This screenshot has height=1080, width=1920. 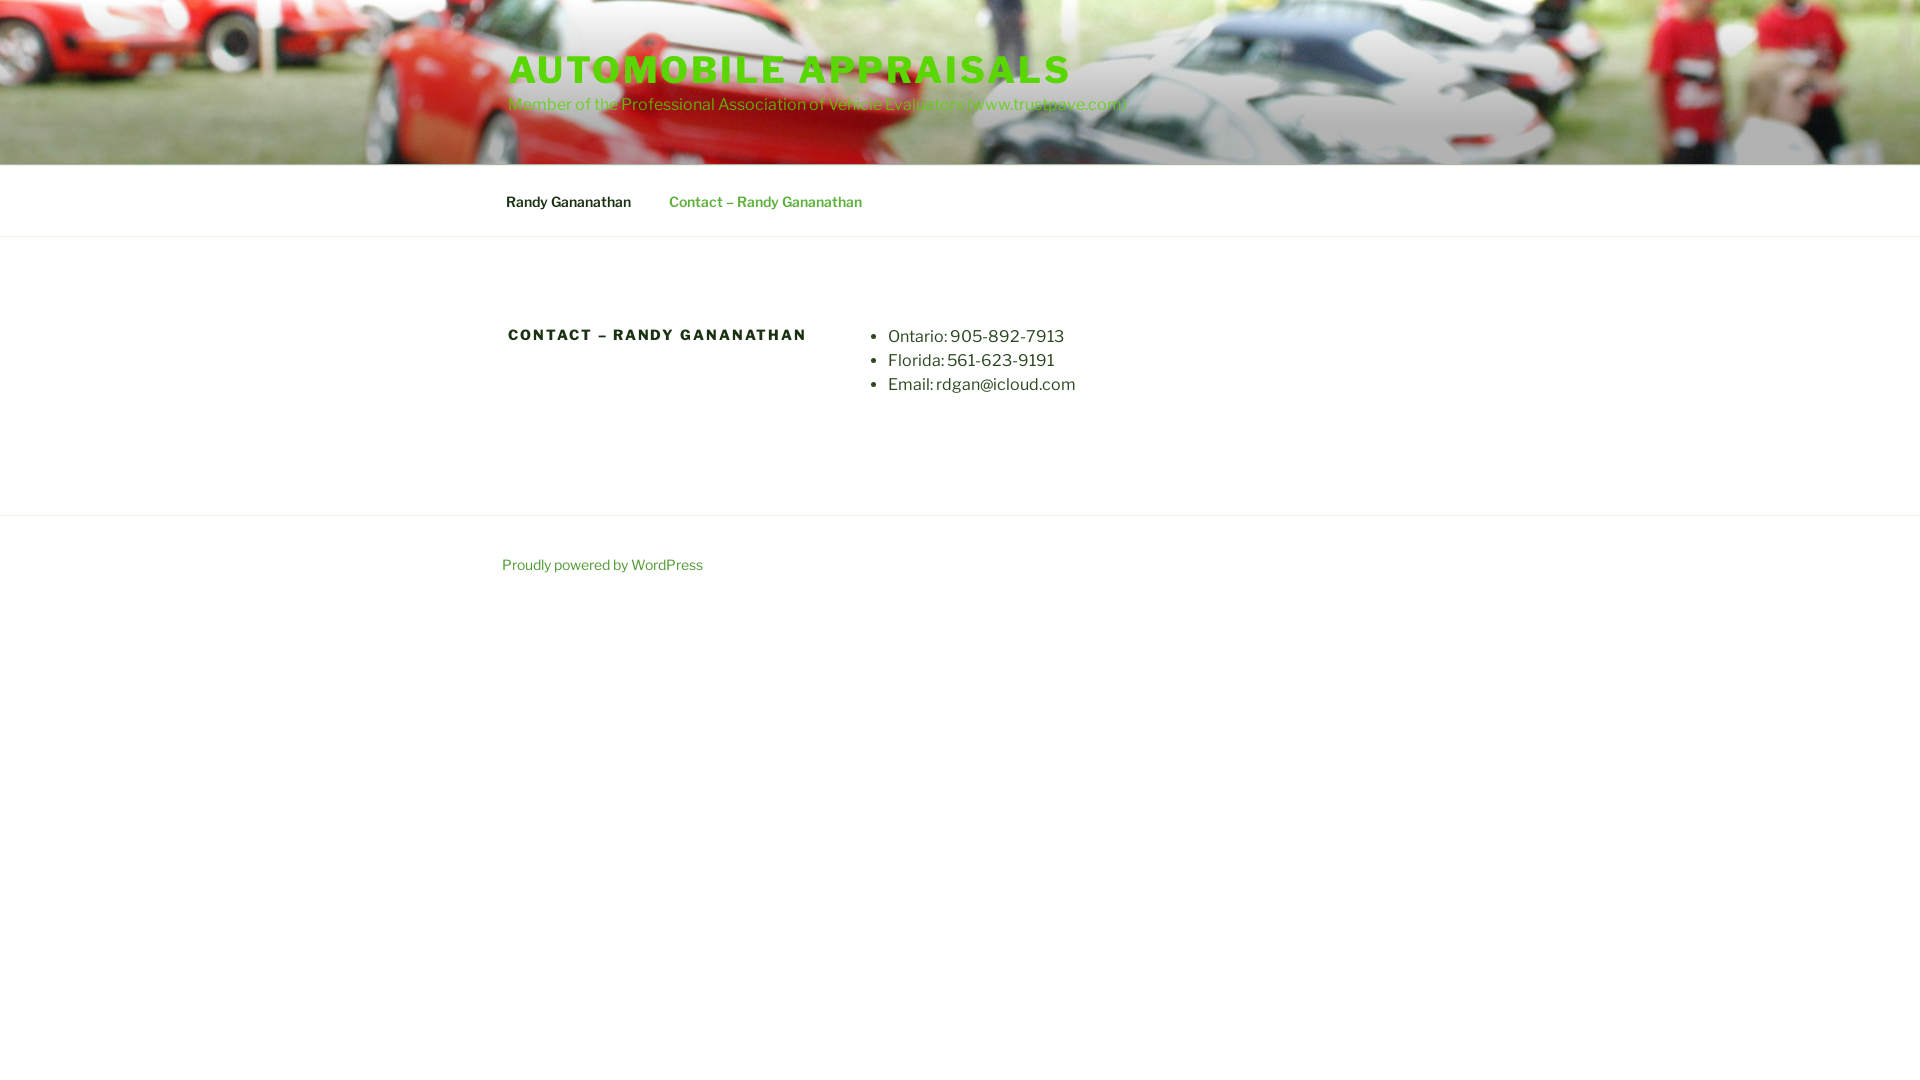 What do you see at coordinates (790, 70) in the screenshot?
I see `AUTOMOBILE APPRAISALS` at bounding box center [790, 70].